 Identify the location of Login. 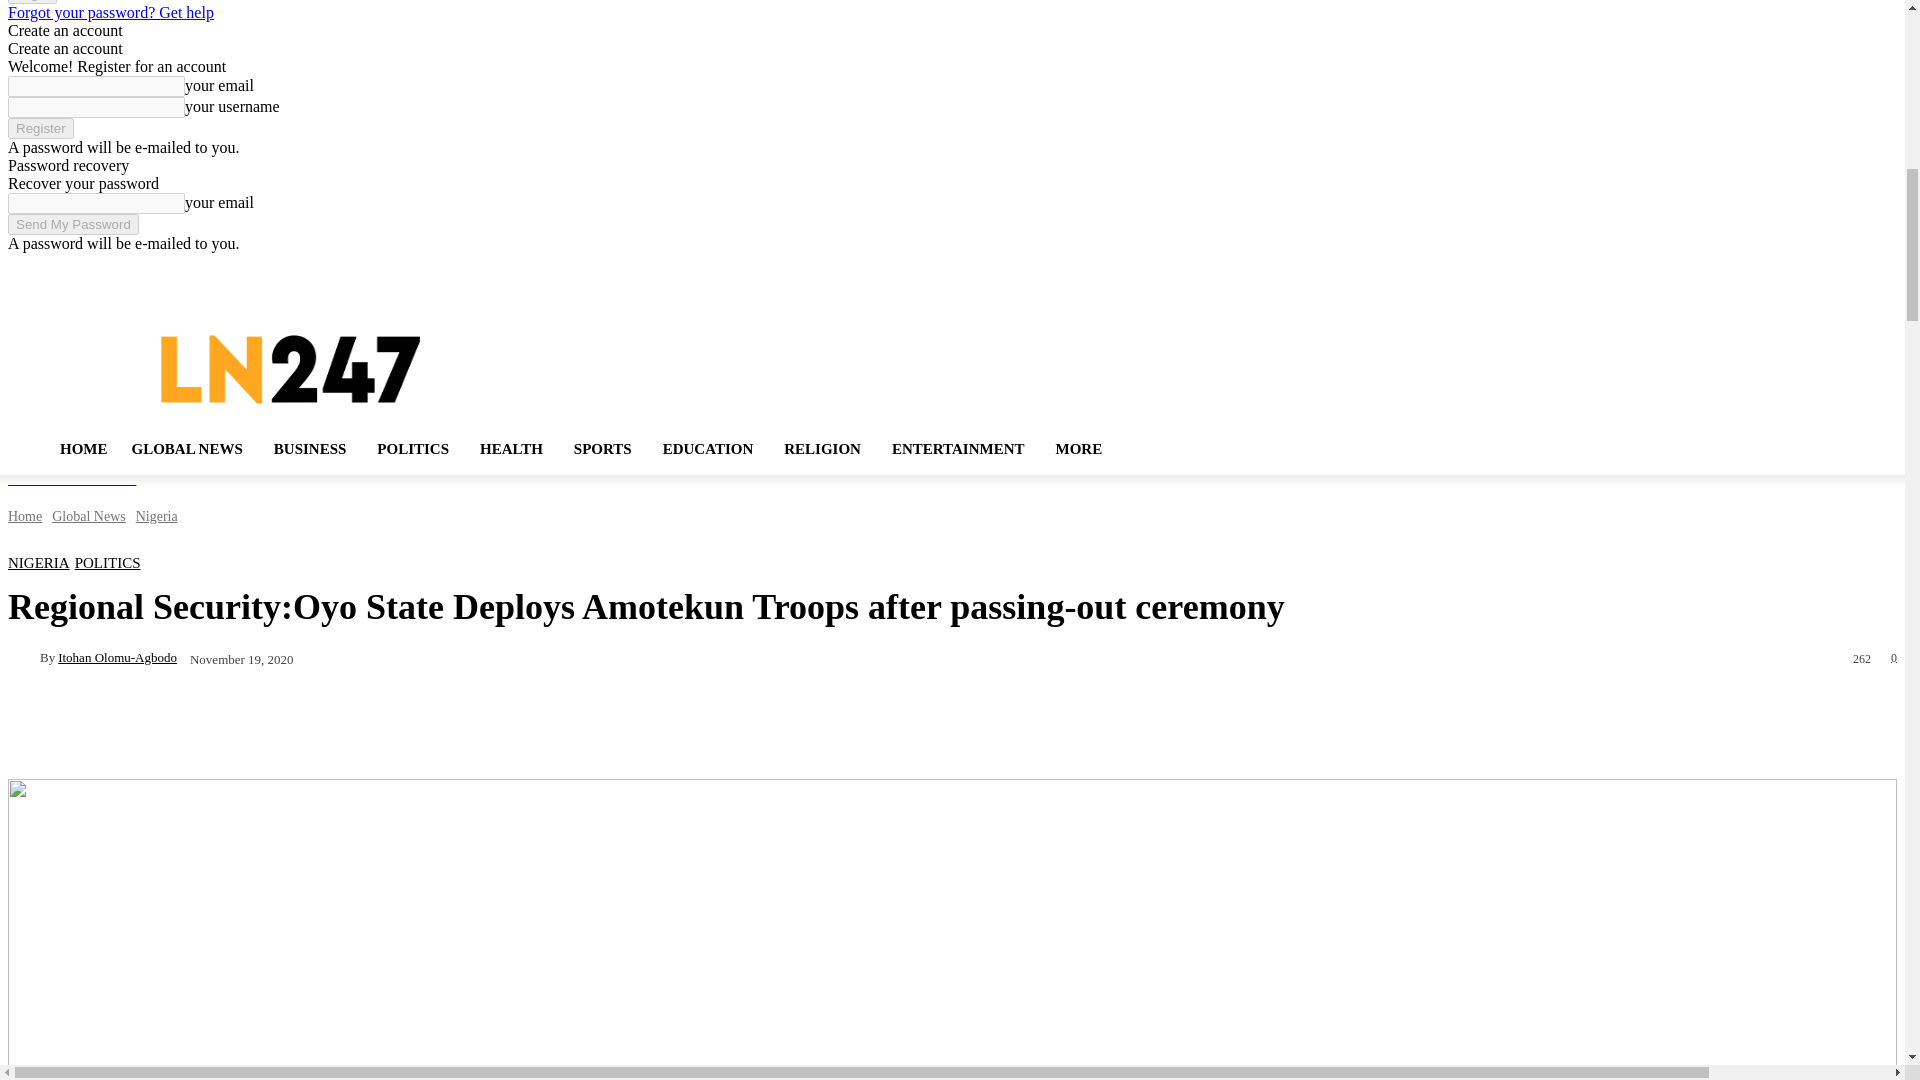
(32, 2).